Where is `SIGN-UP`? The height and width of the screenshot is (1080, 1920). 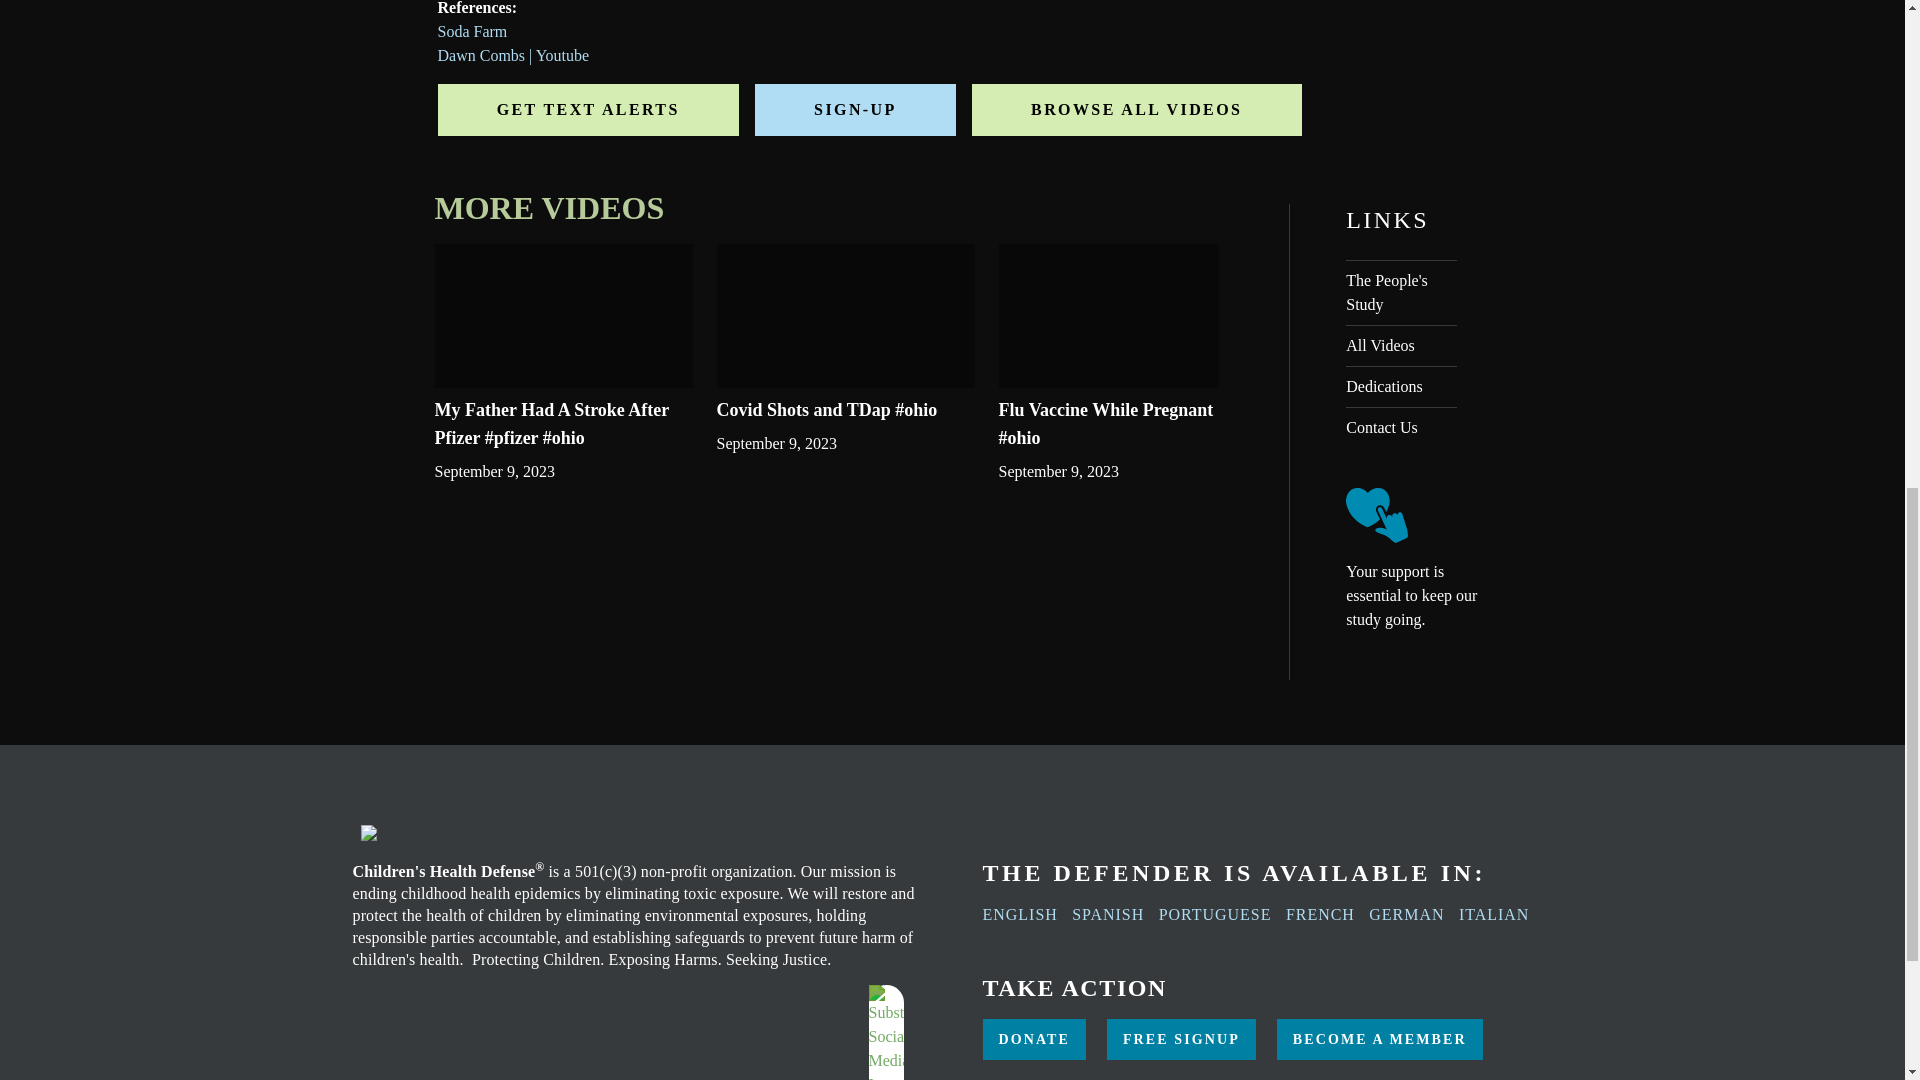
SIGN-UP is located at coordinates (855, 110).